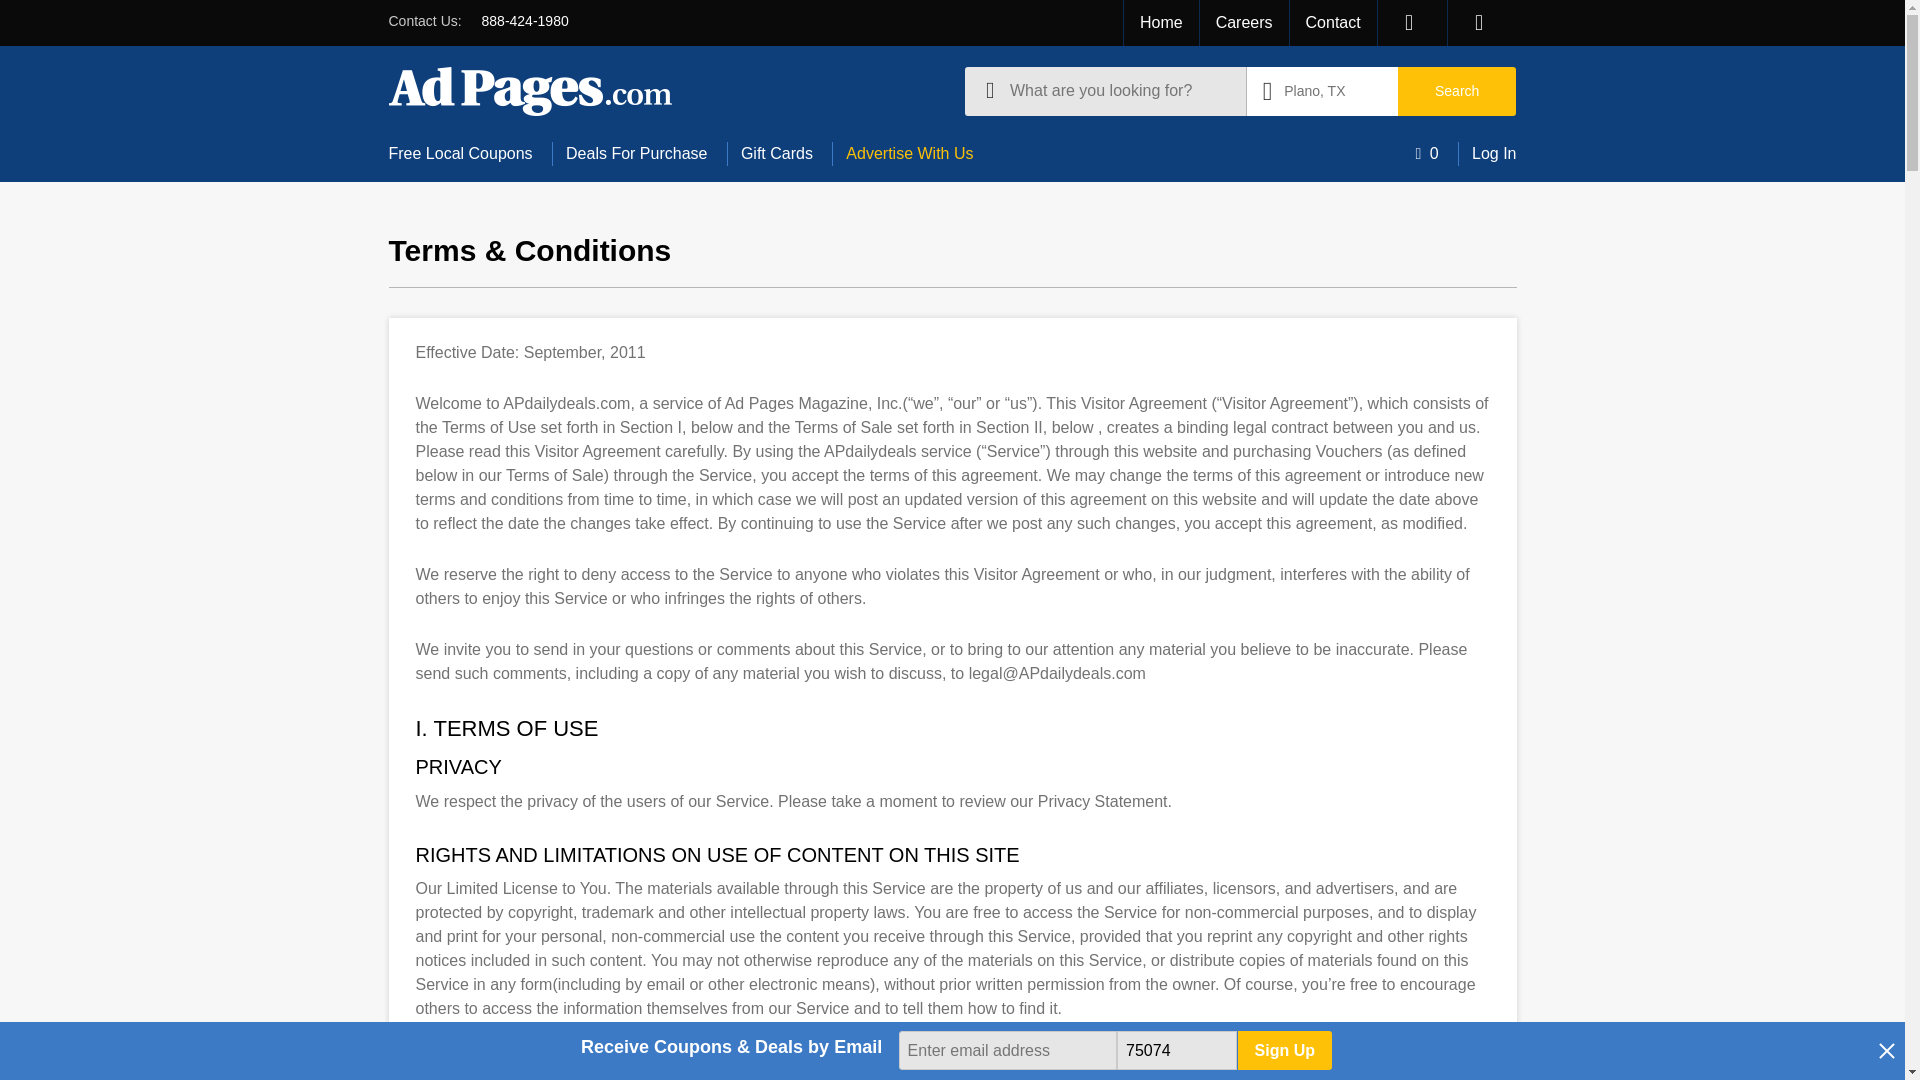 The height and width of the screenshot is (1080, 1920). I want to click on Sign Up, so click(1285, 1050).